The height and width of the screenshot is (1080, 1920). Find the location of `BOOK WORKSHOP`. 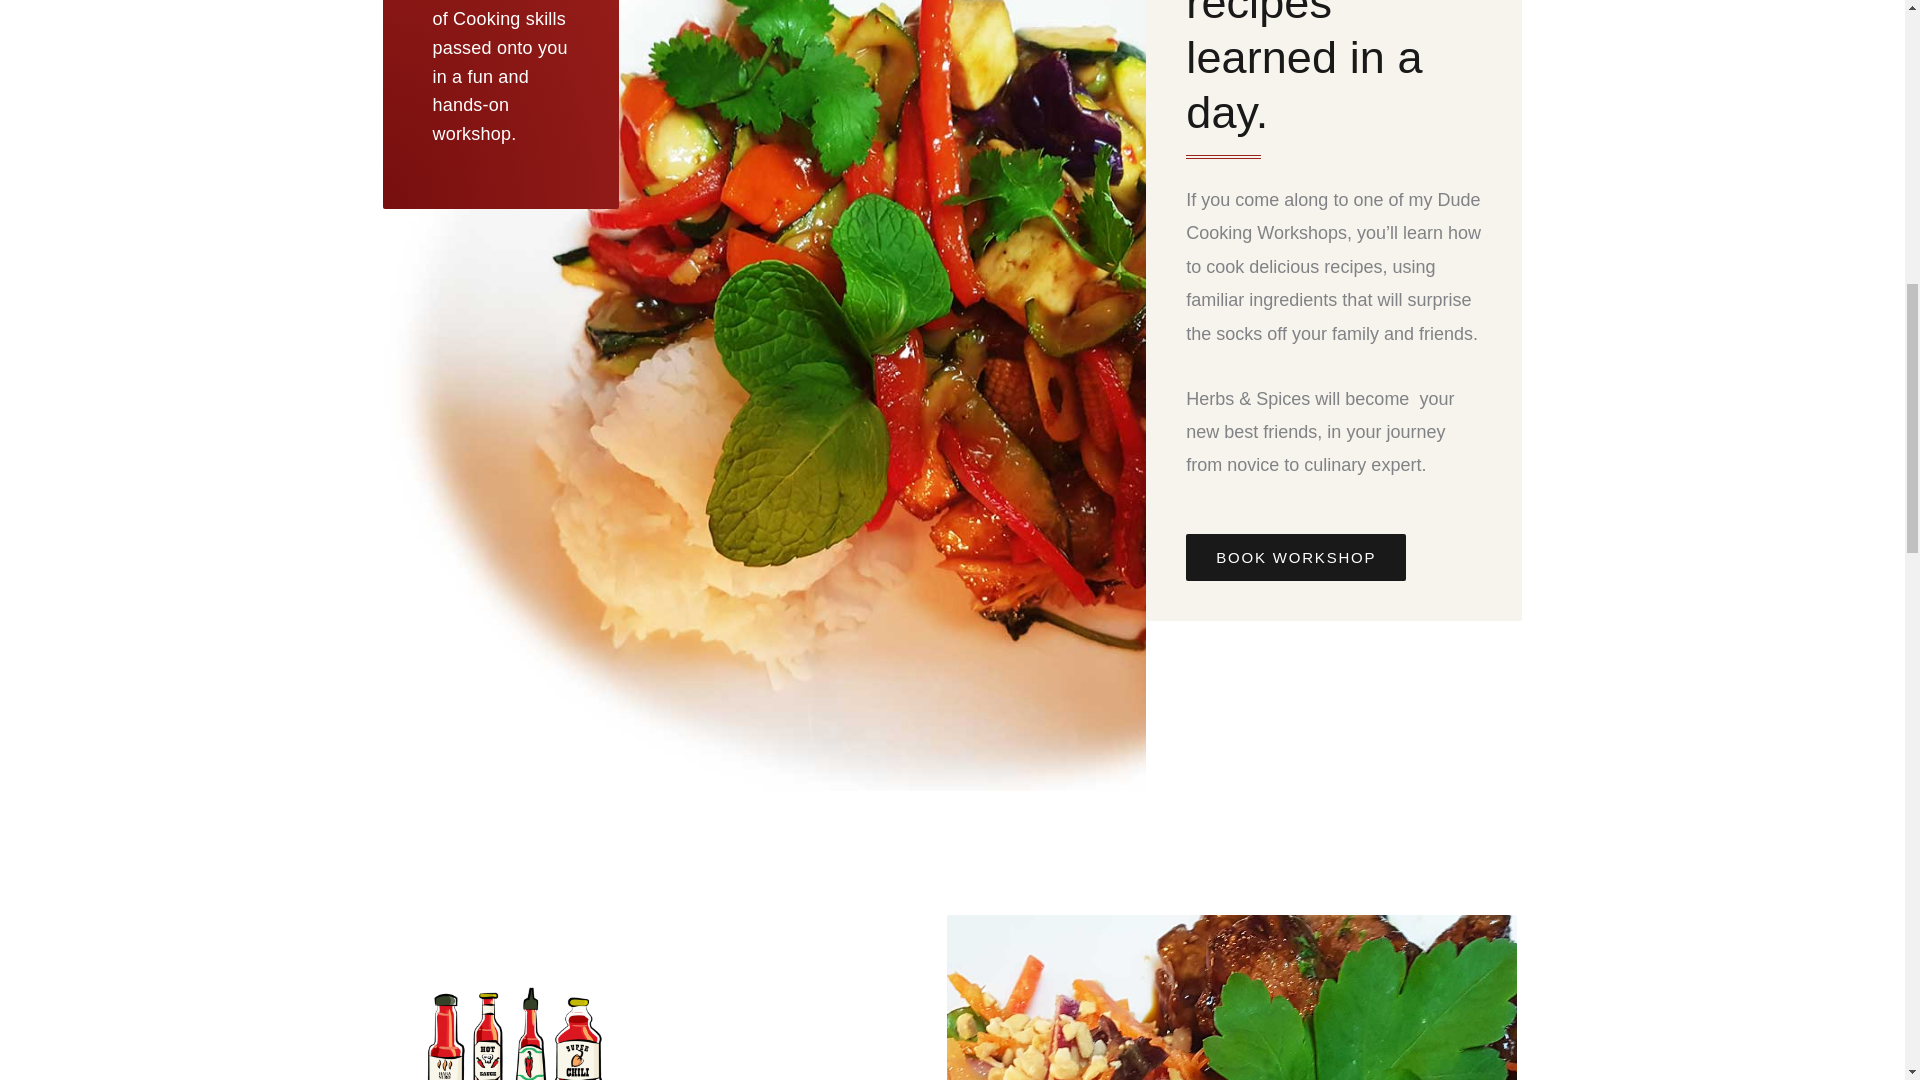

BOOK WORKSHOP is located at coordinates (1296, 557).